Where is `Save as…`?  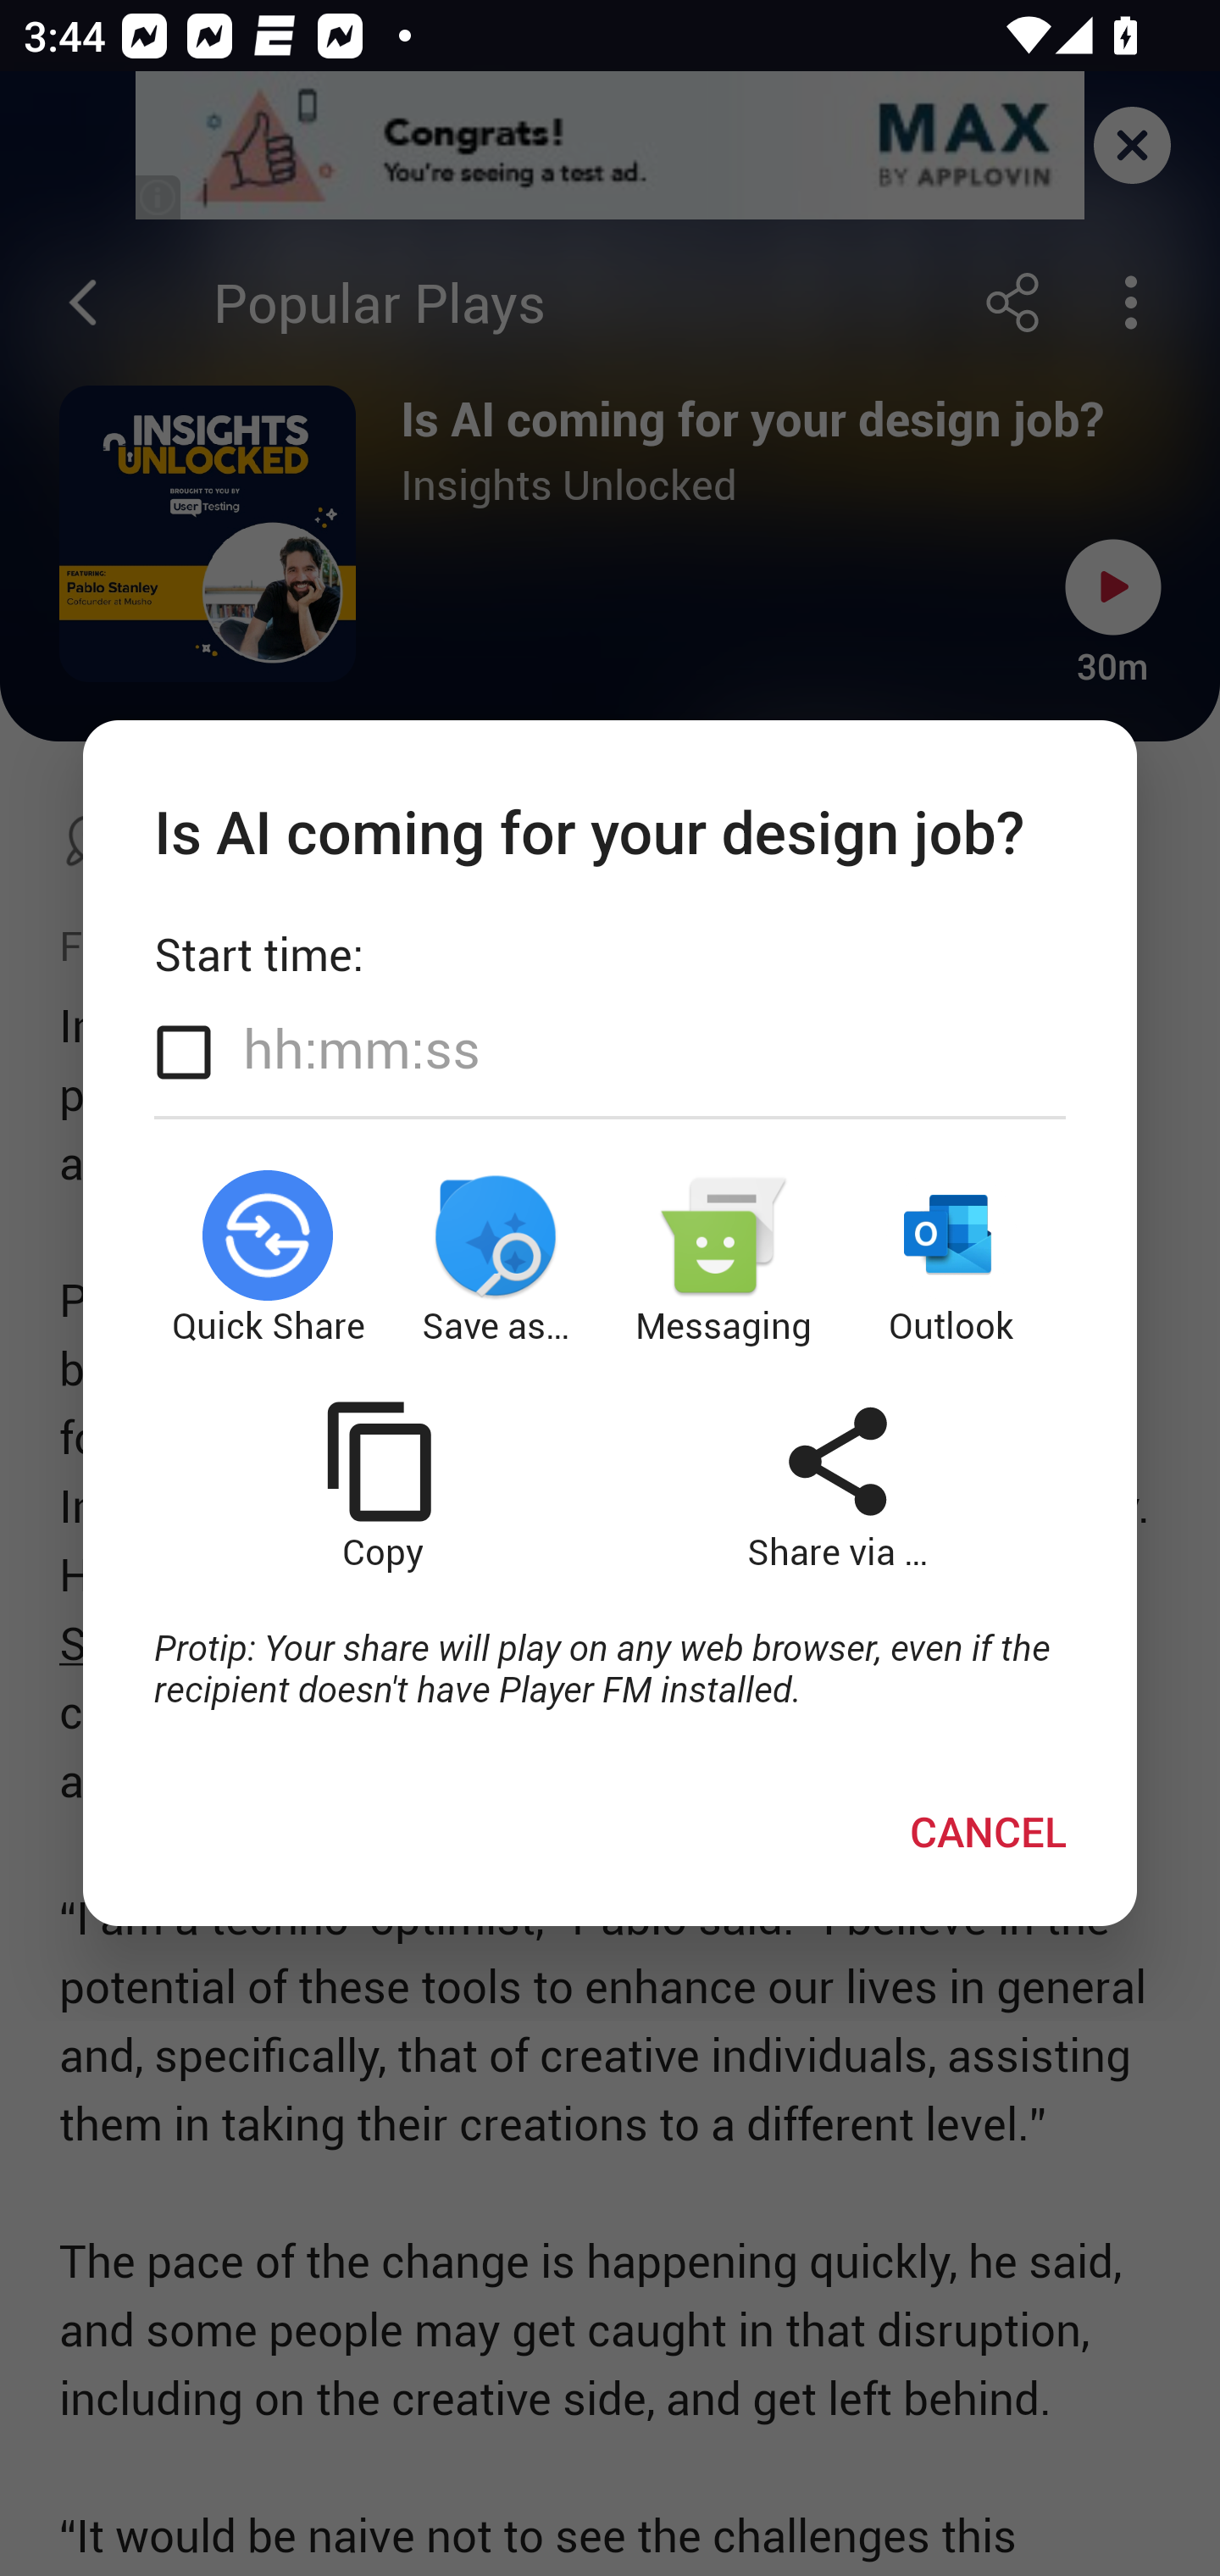 Save as… is located at coordinates (496, 1257).